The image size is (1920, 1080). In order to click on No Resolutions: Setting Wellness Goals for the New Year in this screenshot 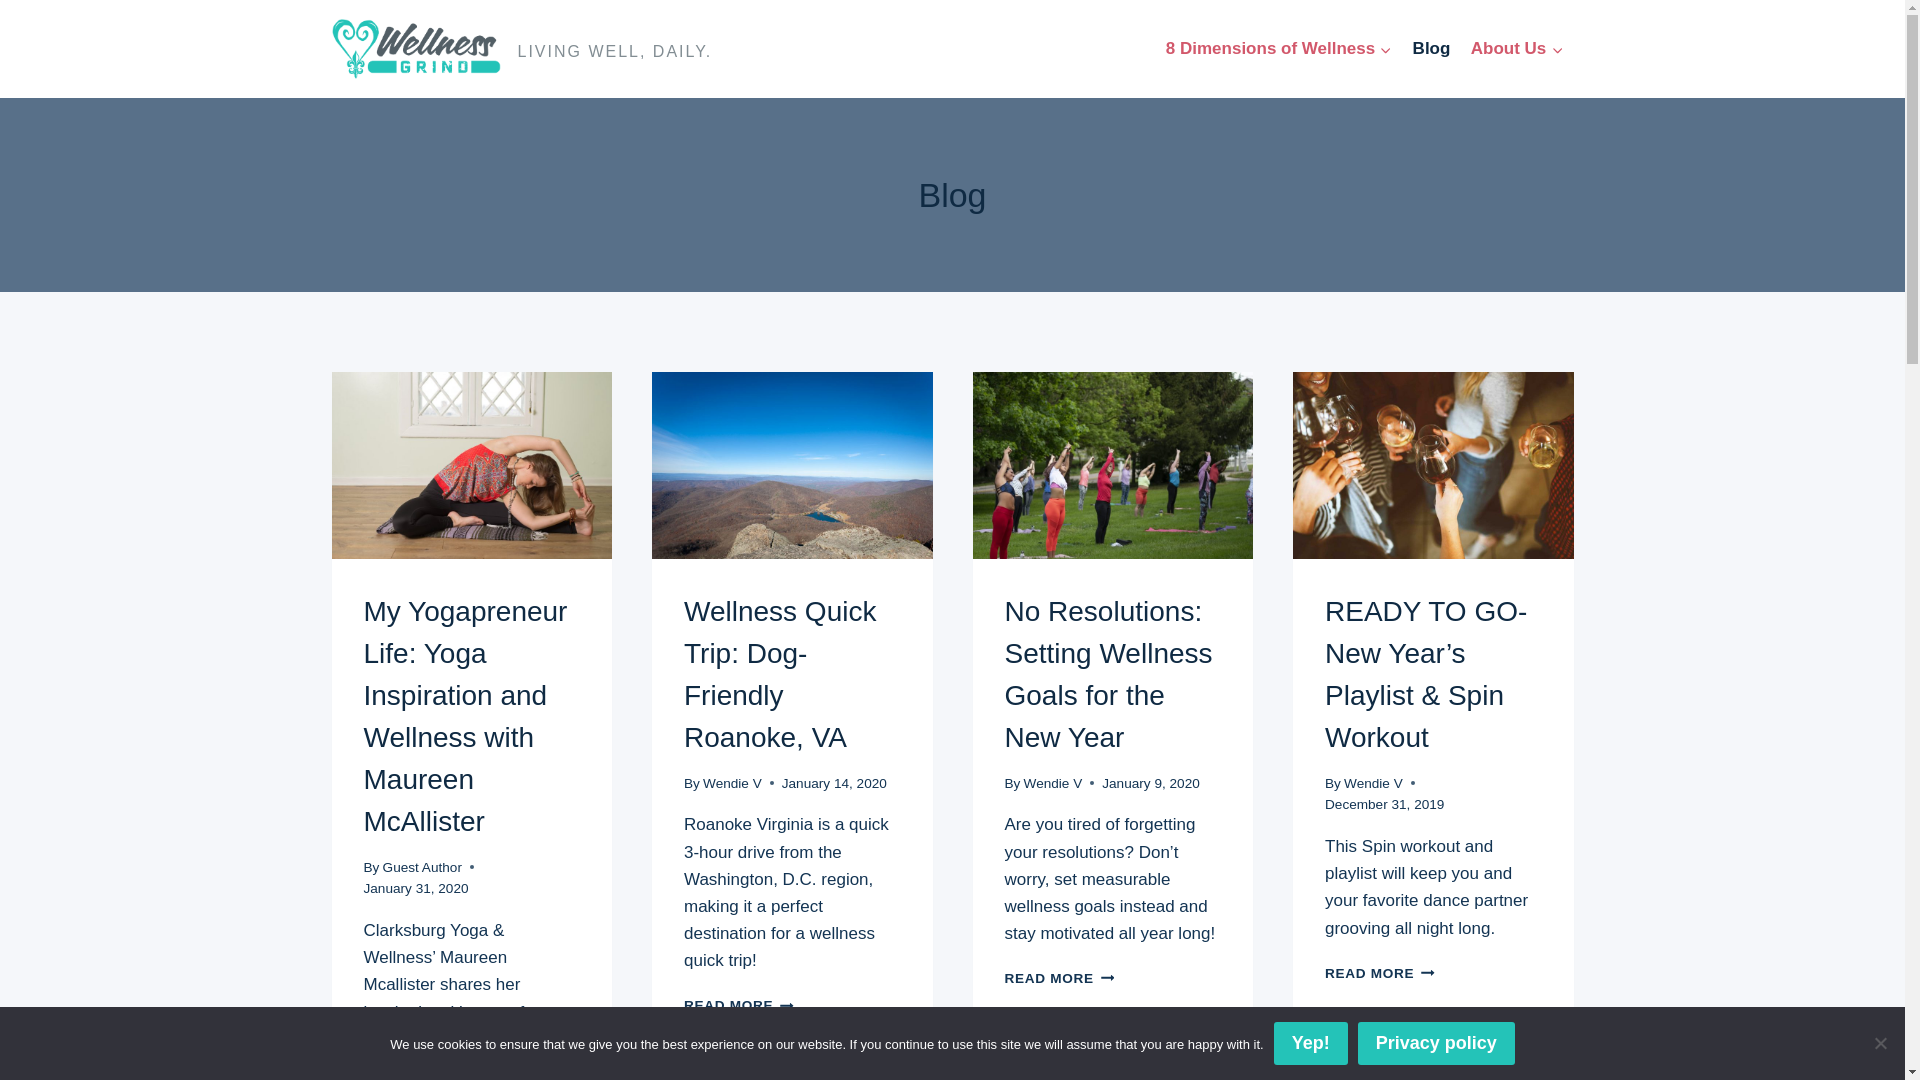, I will do `click(732, 783)`.